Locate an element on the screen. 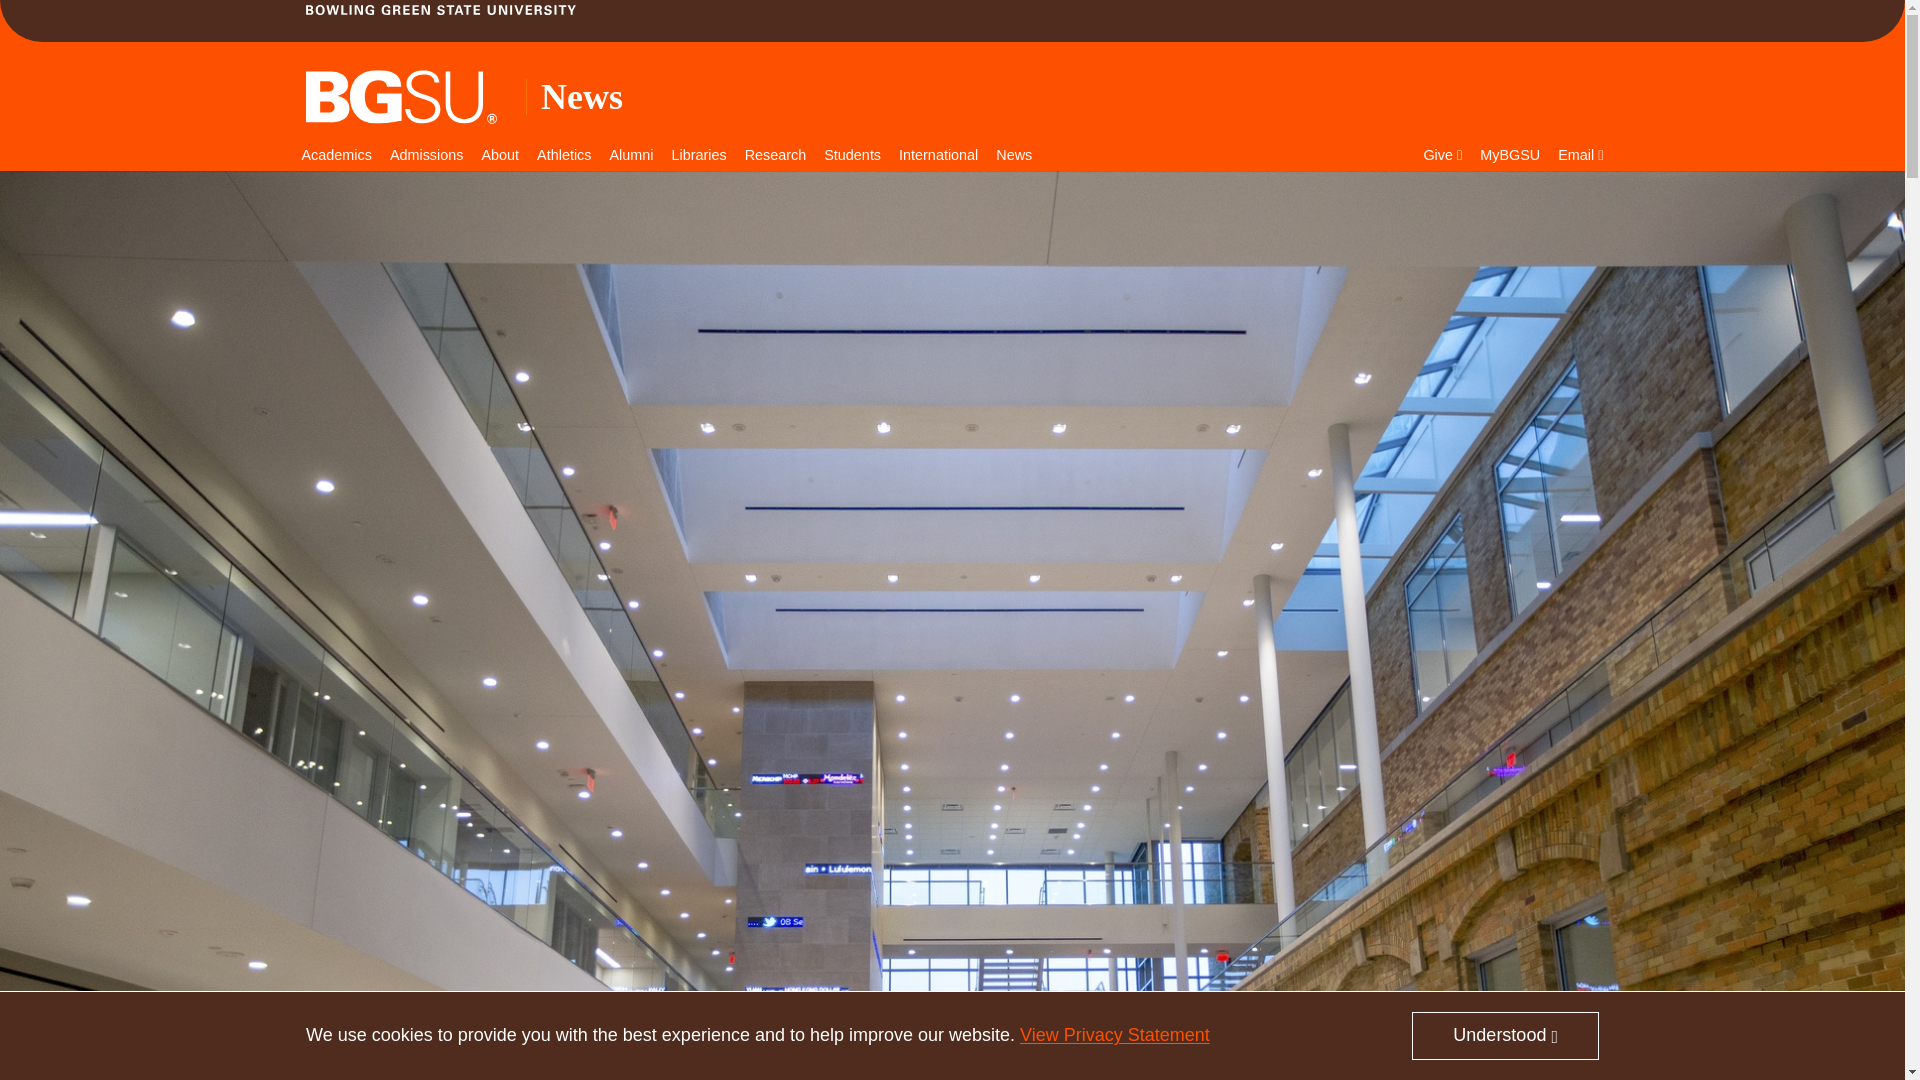  Academics is located at coordinates (336, 155).